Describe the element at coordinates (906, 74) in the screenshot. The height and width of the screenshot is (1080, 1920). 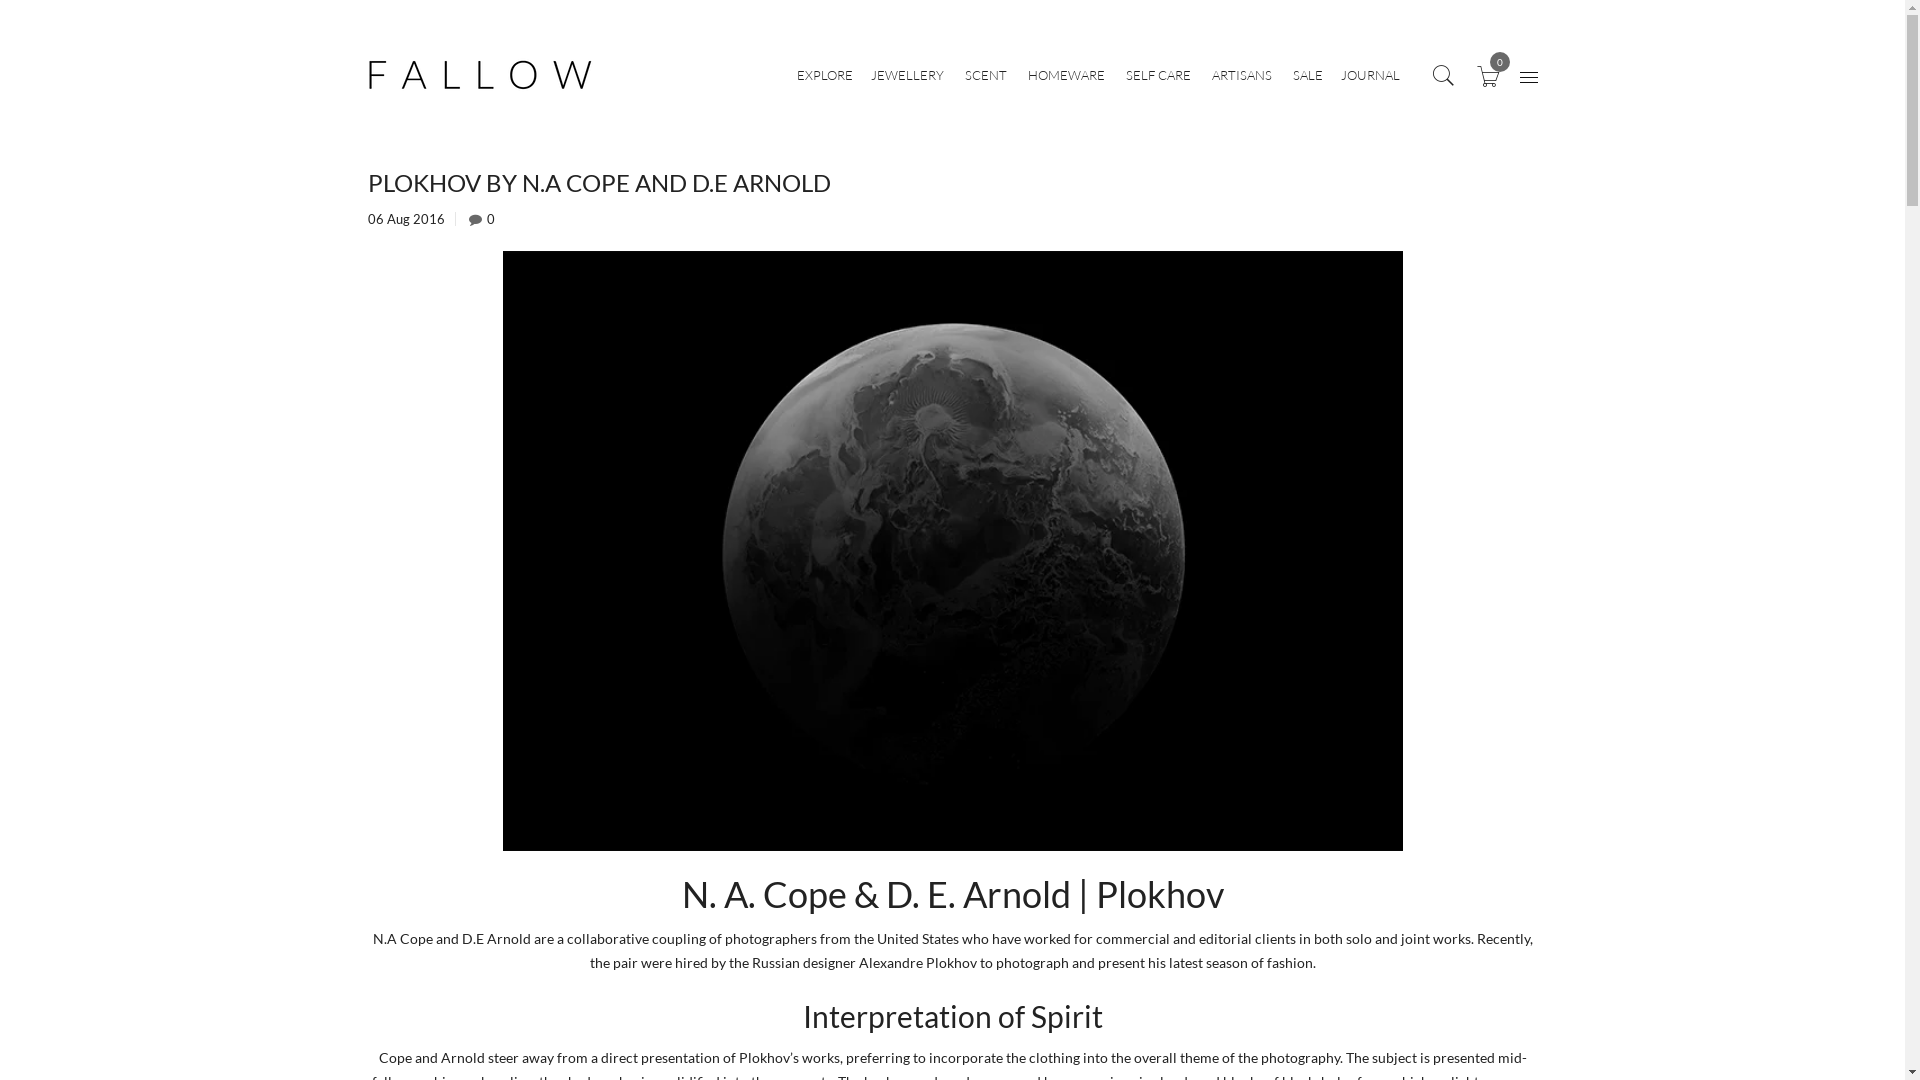
I see `JEWELLERY` at that location.